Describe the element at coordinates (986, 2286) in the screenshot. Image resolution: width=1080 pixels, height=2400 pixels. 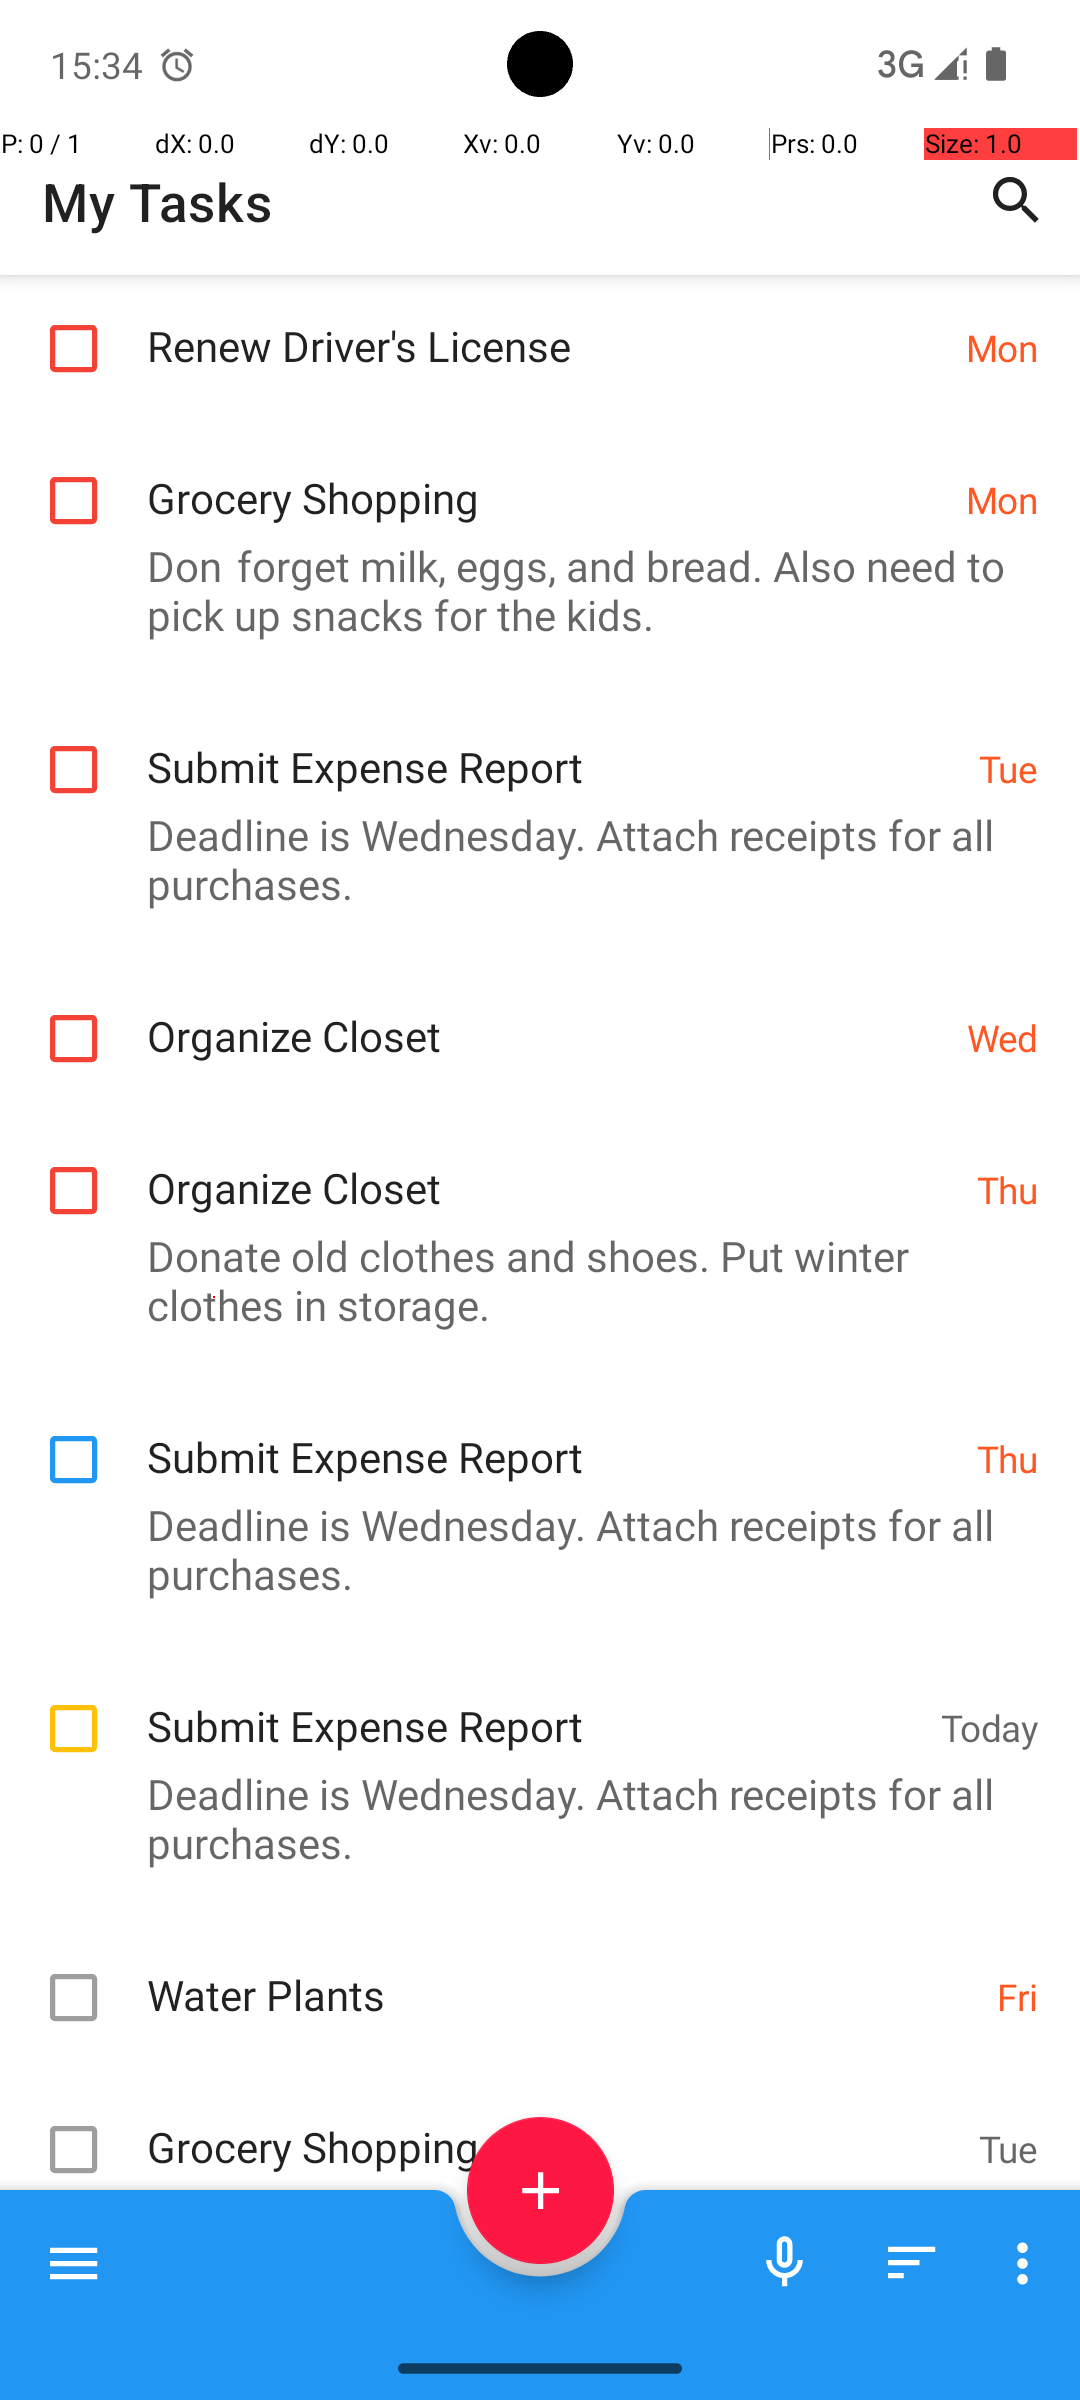
I see `Oct 29` at that location.